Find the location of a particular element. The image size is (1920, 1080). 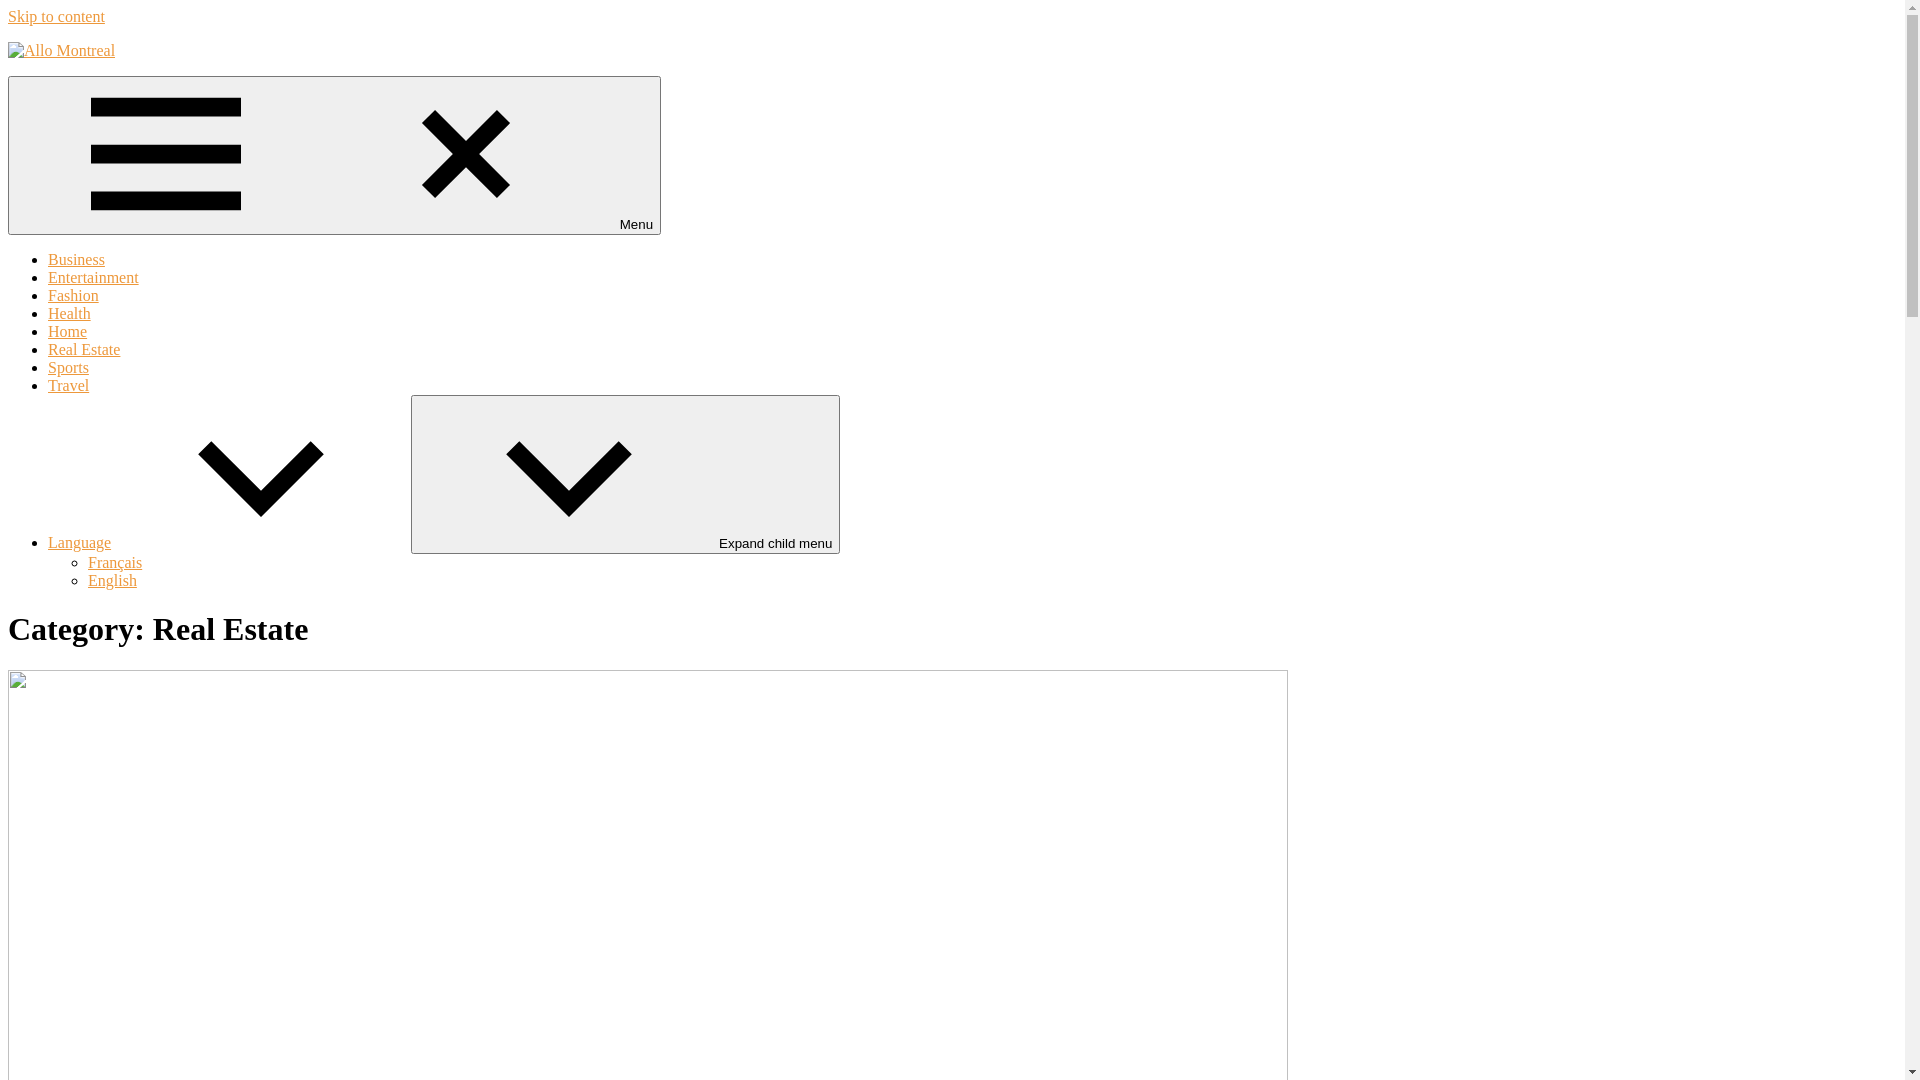

Real Estate is located at coordinates (84, 350).